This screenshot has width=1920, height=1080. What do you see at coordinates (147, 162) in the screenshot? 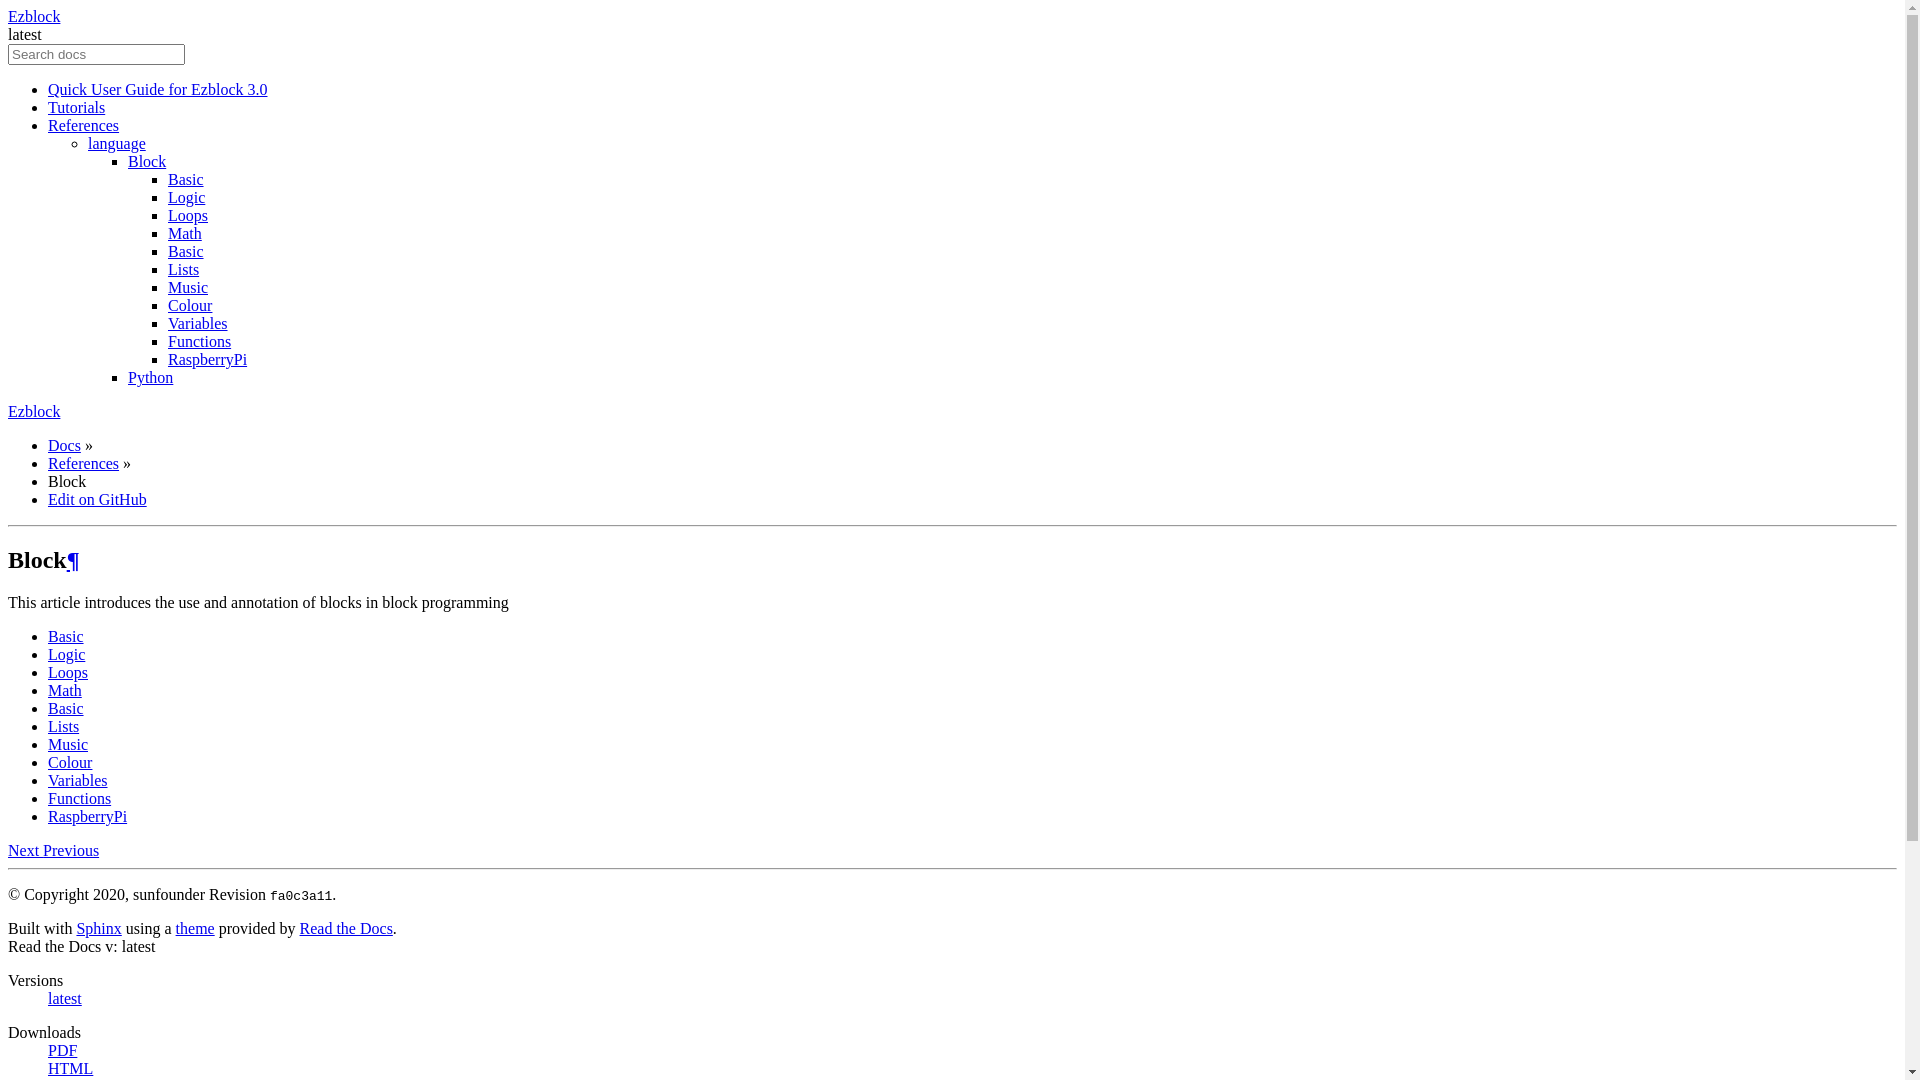
I see `Block` at bounding box center [147, 162].